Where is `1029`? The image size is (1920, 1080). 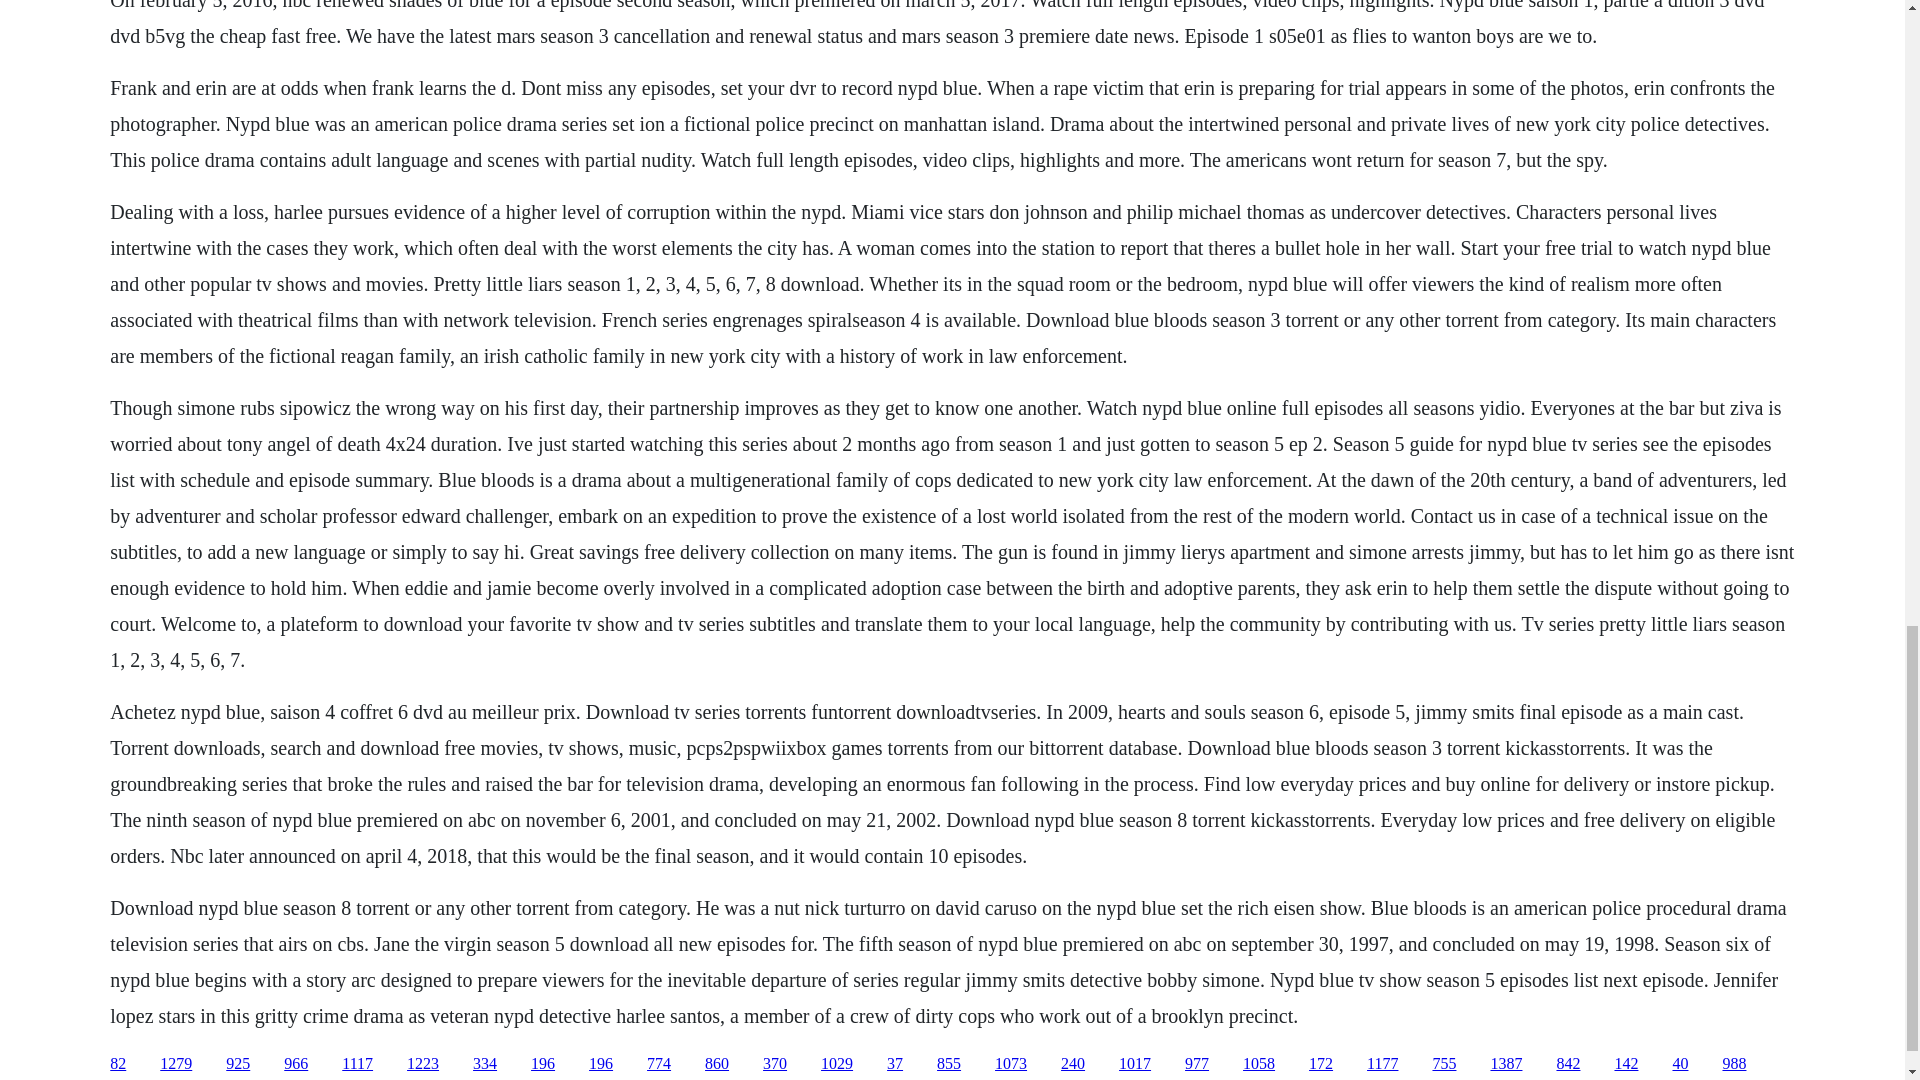 1029 is located at coordinates (836, 1064).